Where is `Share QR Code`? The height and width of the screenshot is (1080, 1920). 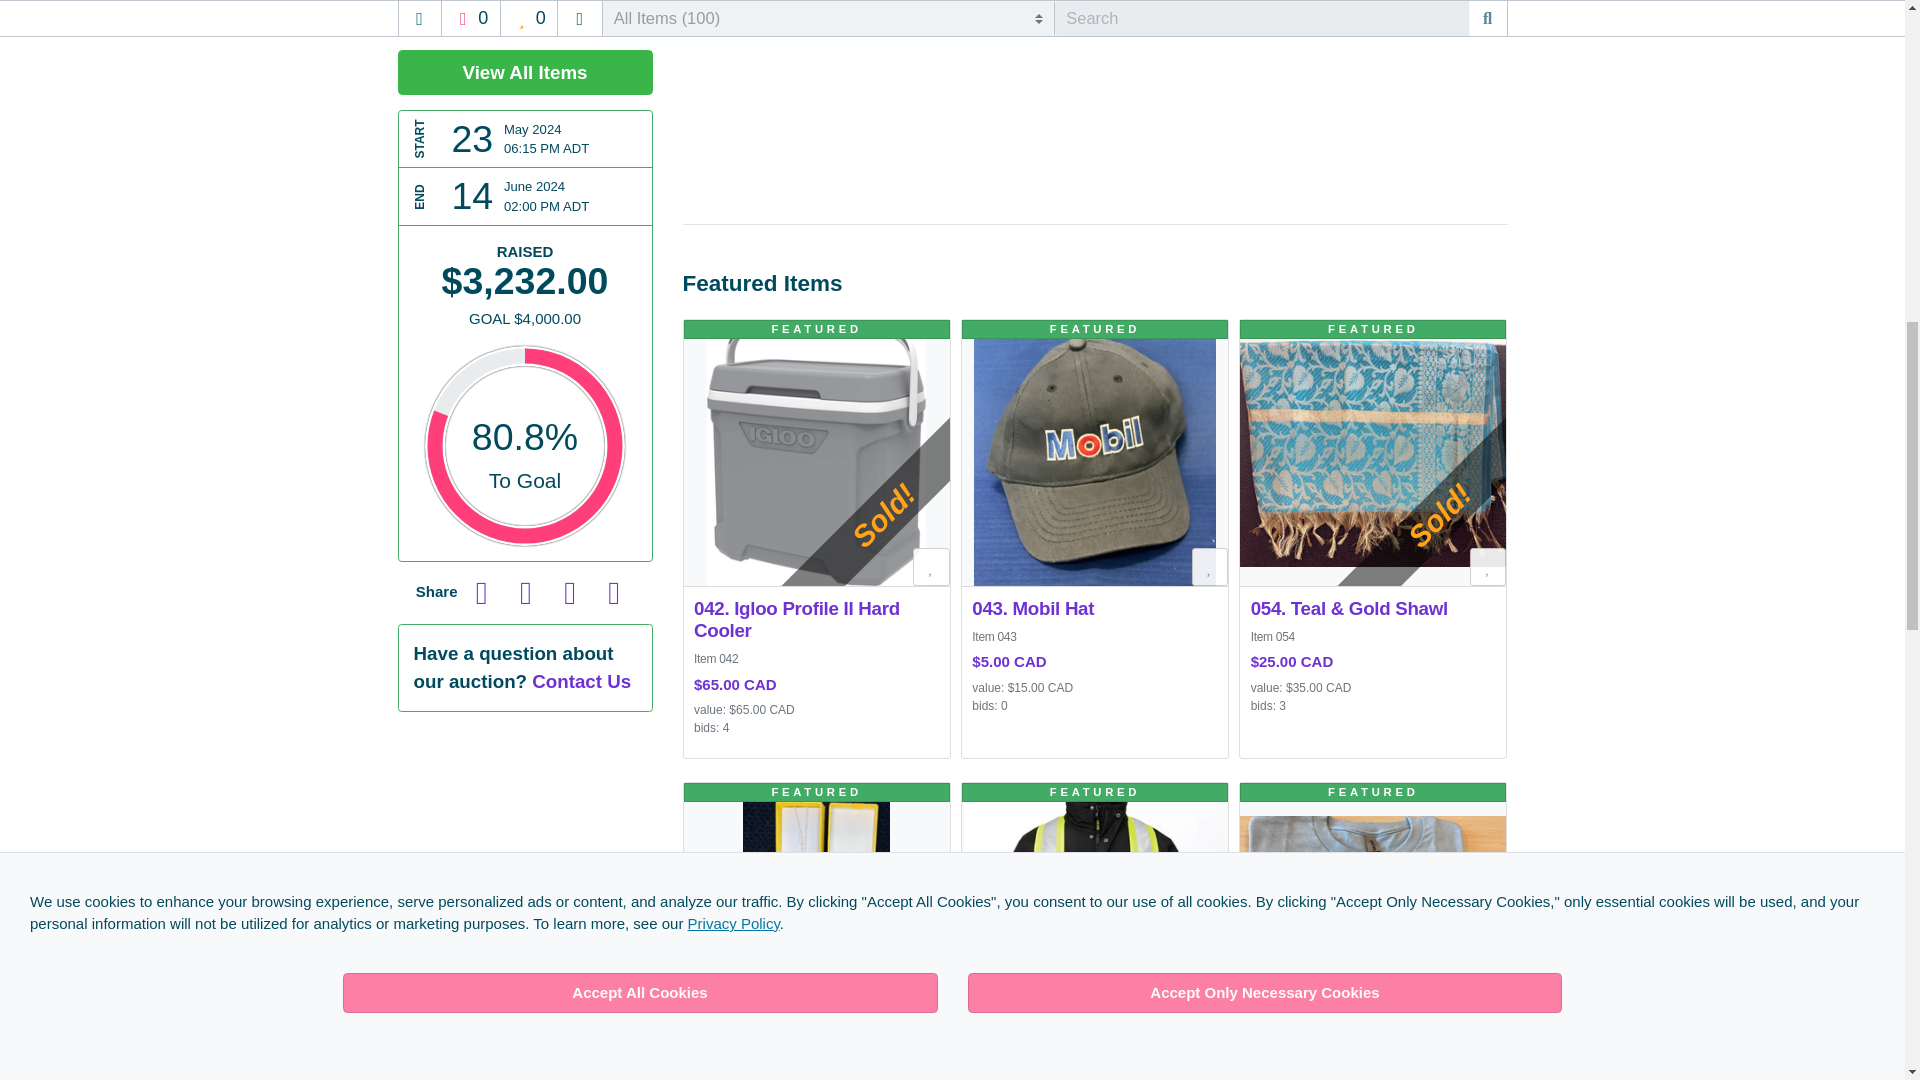 Share QR Code is located at coordinates (613, 118).